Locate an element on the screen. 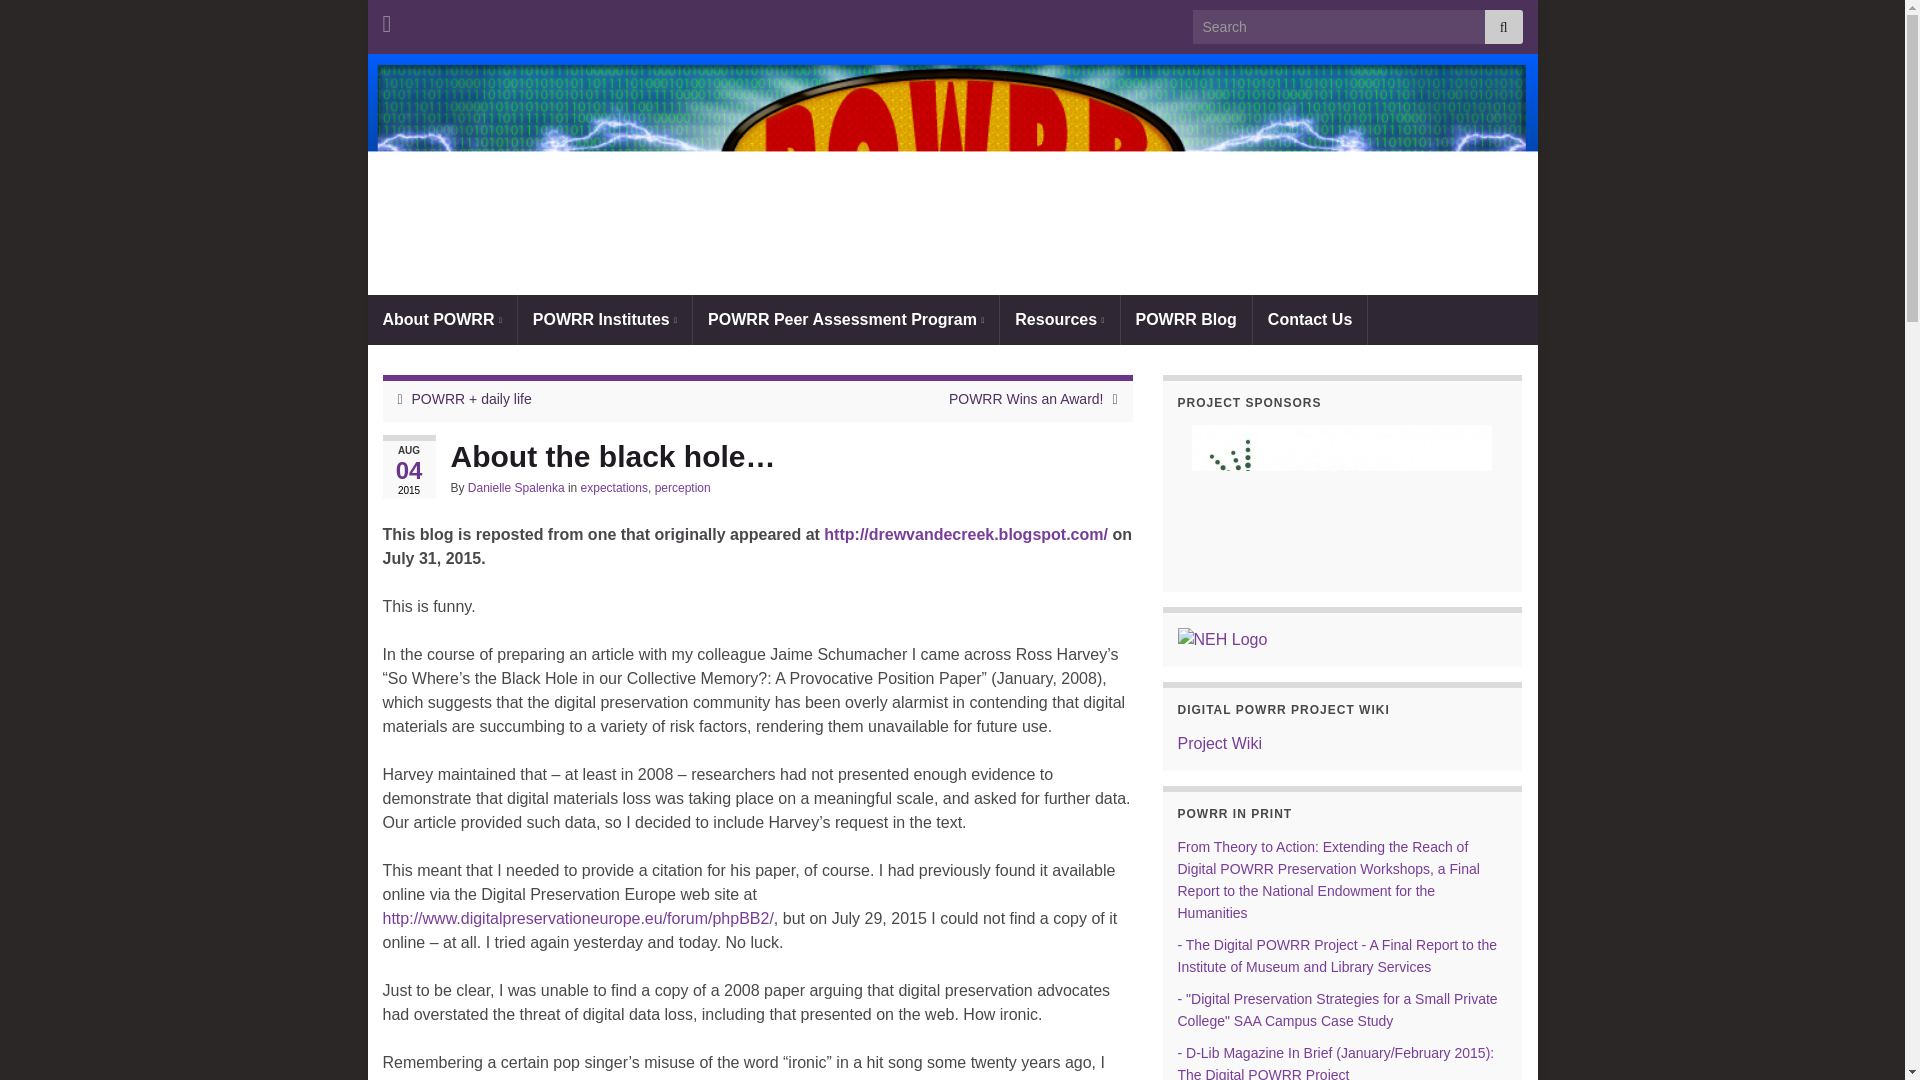 The width and height of the screenshot is (1920, 1080). Contact Us is located at coordinates (1310, 319).